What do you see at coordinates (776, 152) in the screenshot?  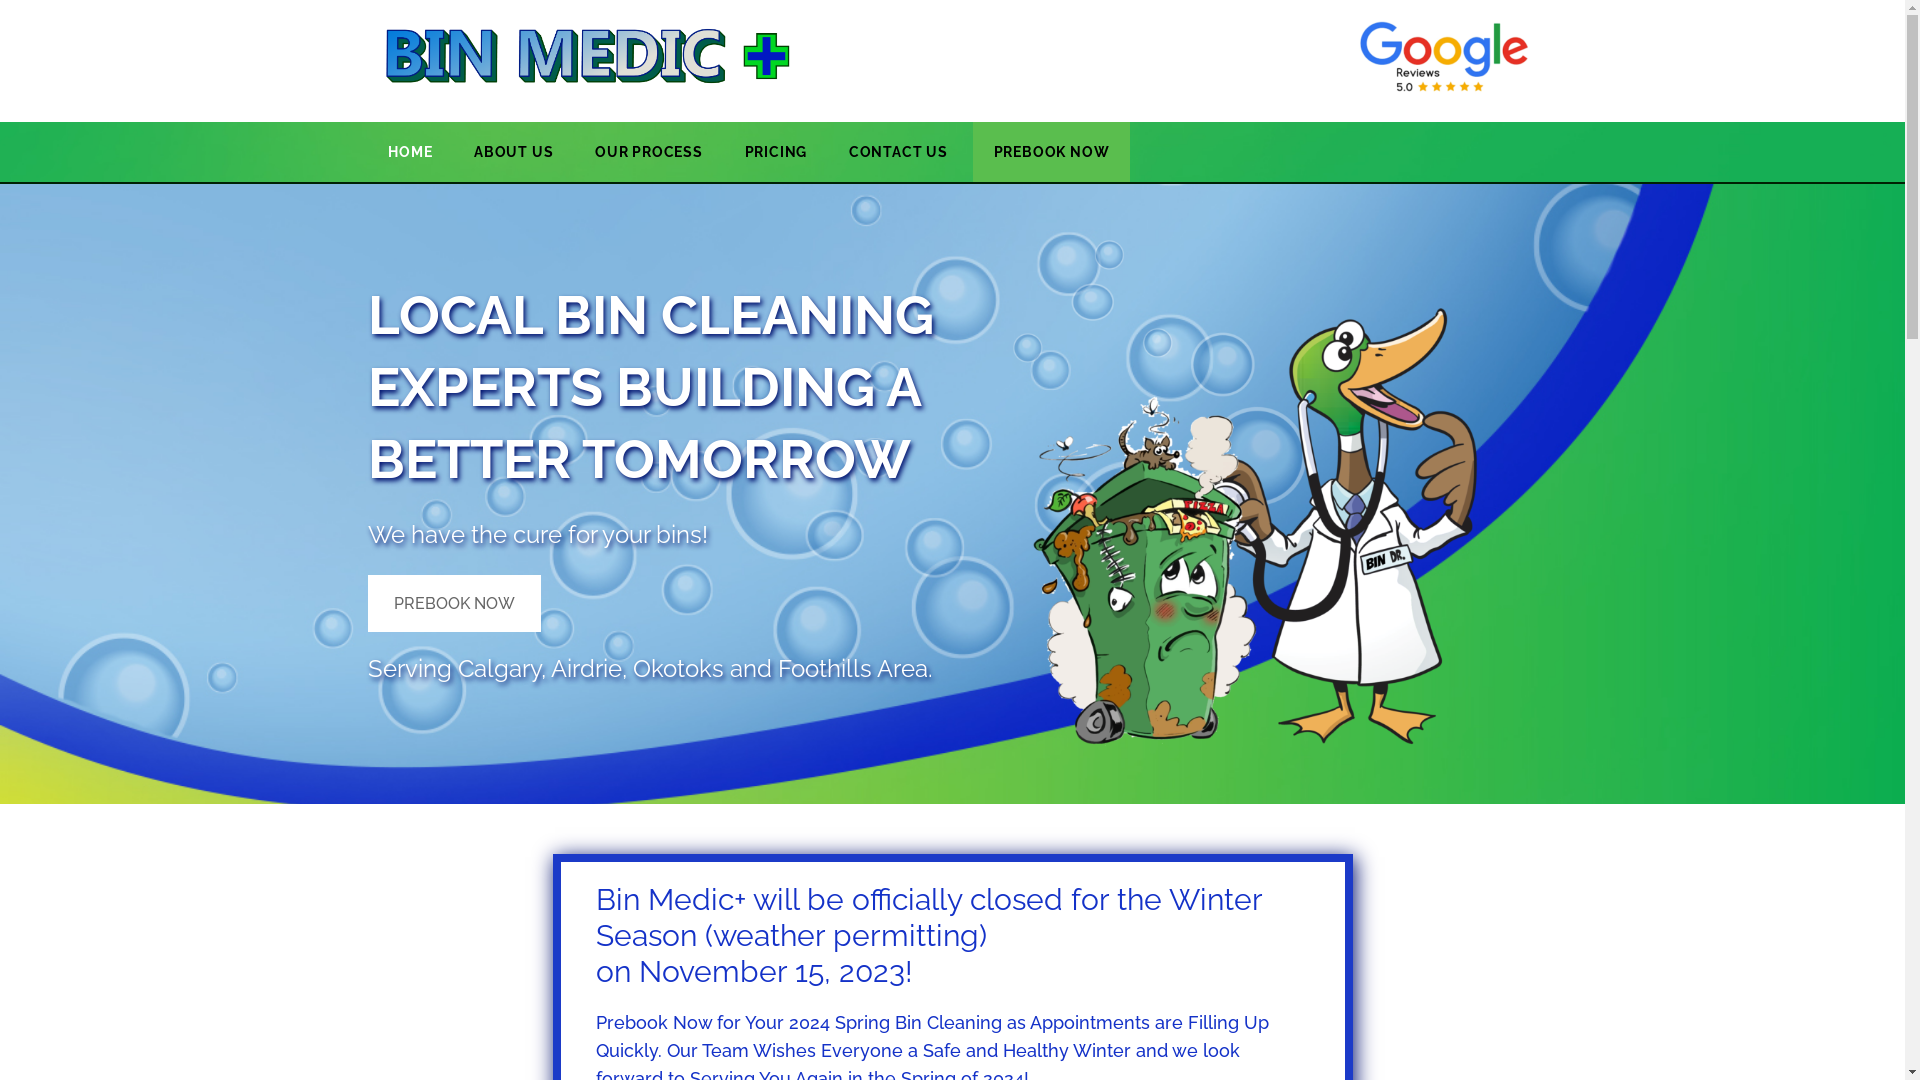 I see `PRICING` at bounding box center [776, 152].